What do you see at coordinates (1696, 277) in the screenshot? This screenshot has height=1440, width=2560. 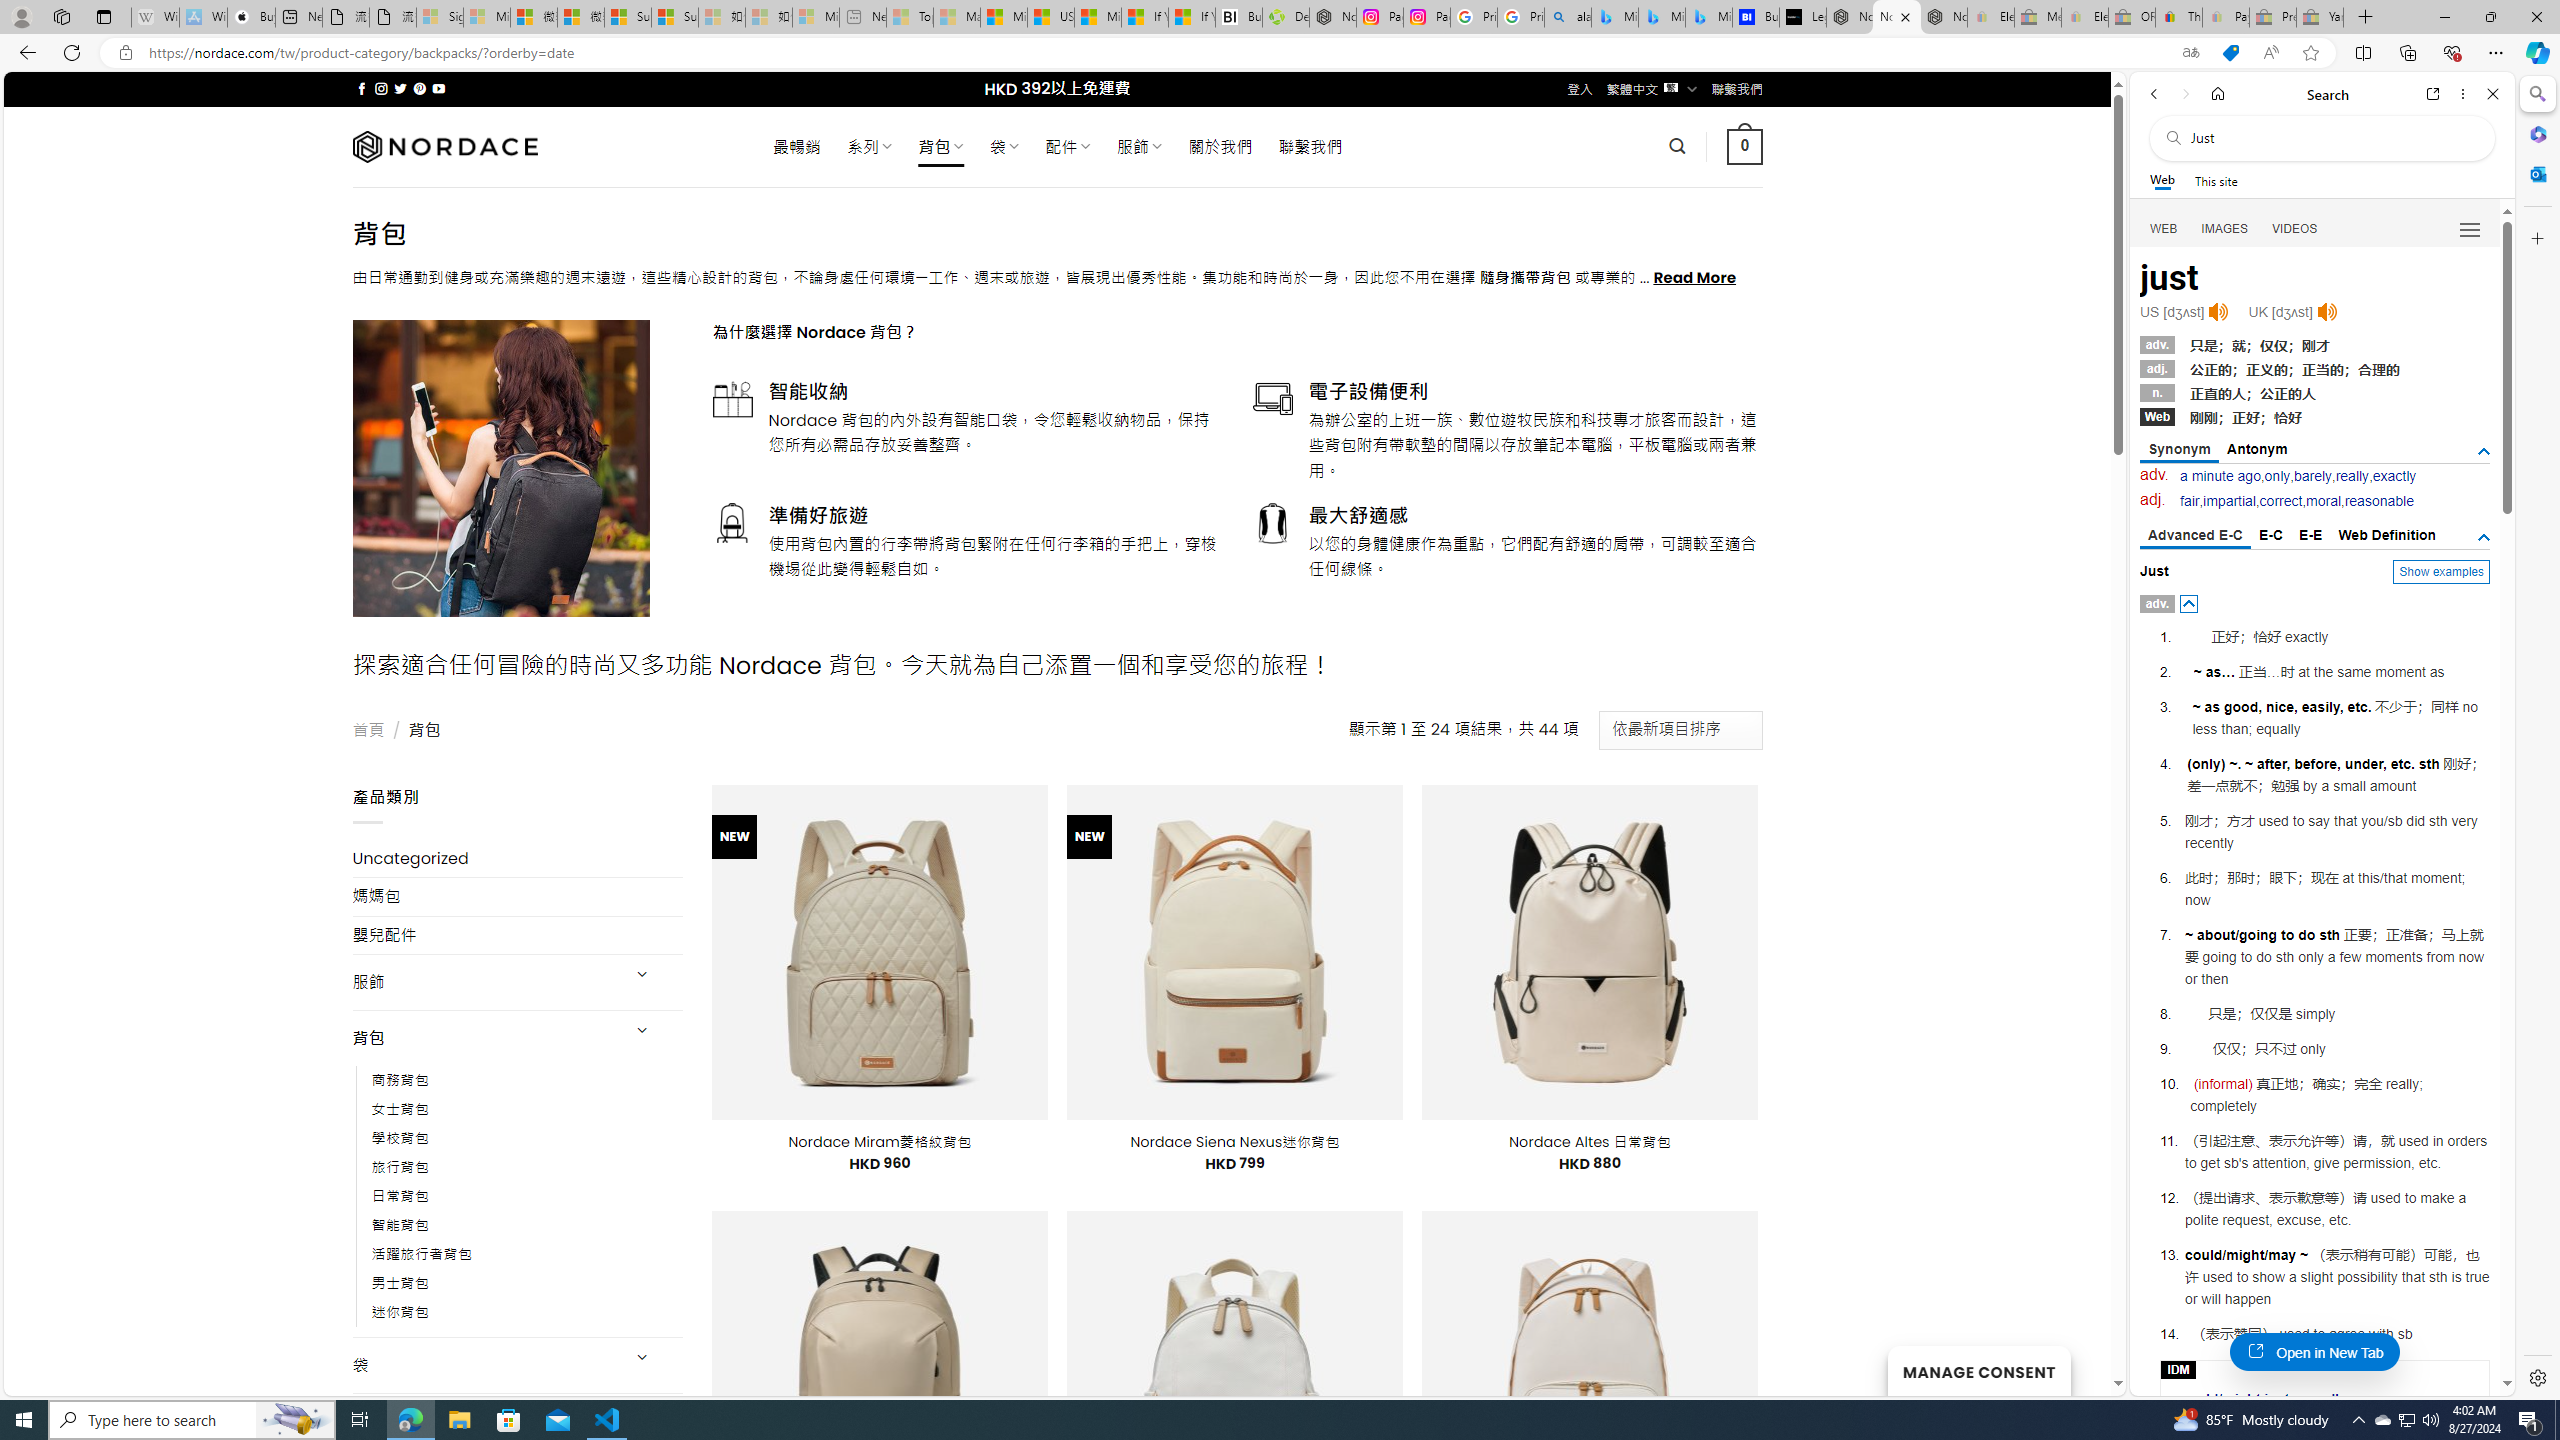 I see `Read More` at bounding box center [1696, 277].